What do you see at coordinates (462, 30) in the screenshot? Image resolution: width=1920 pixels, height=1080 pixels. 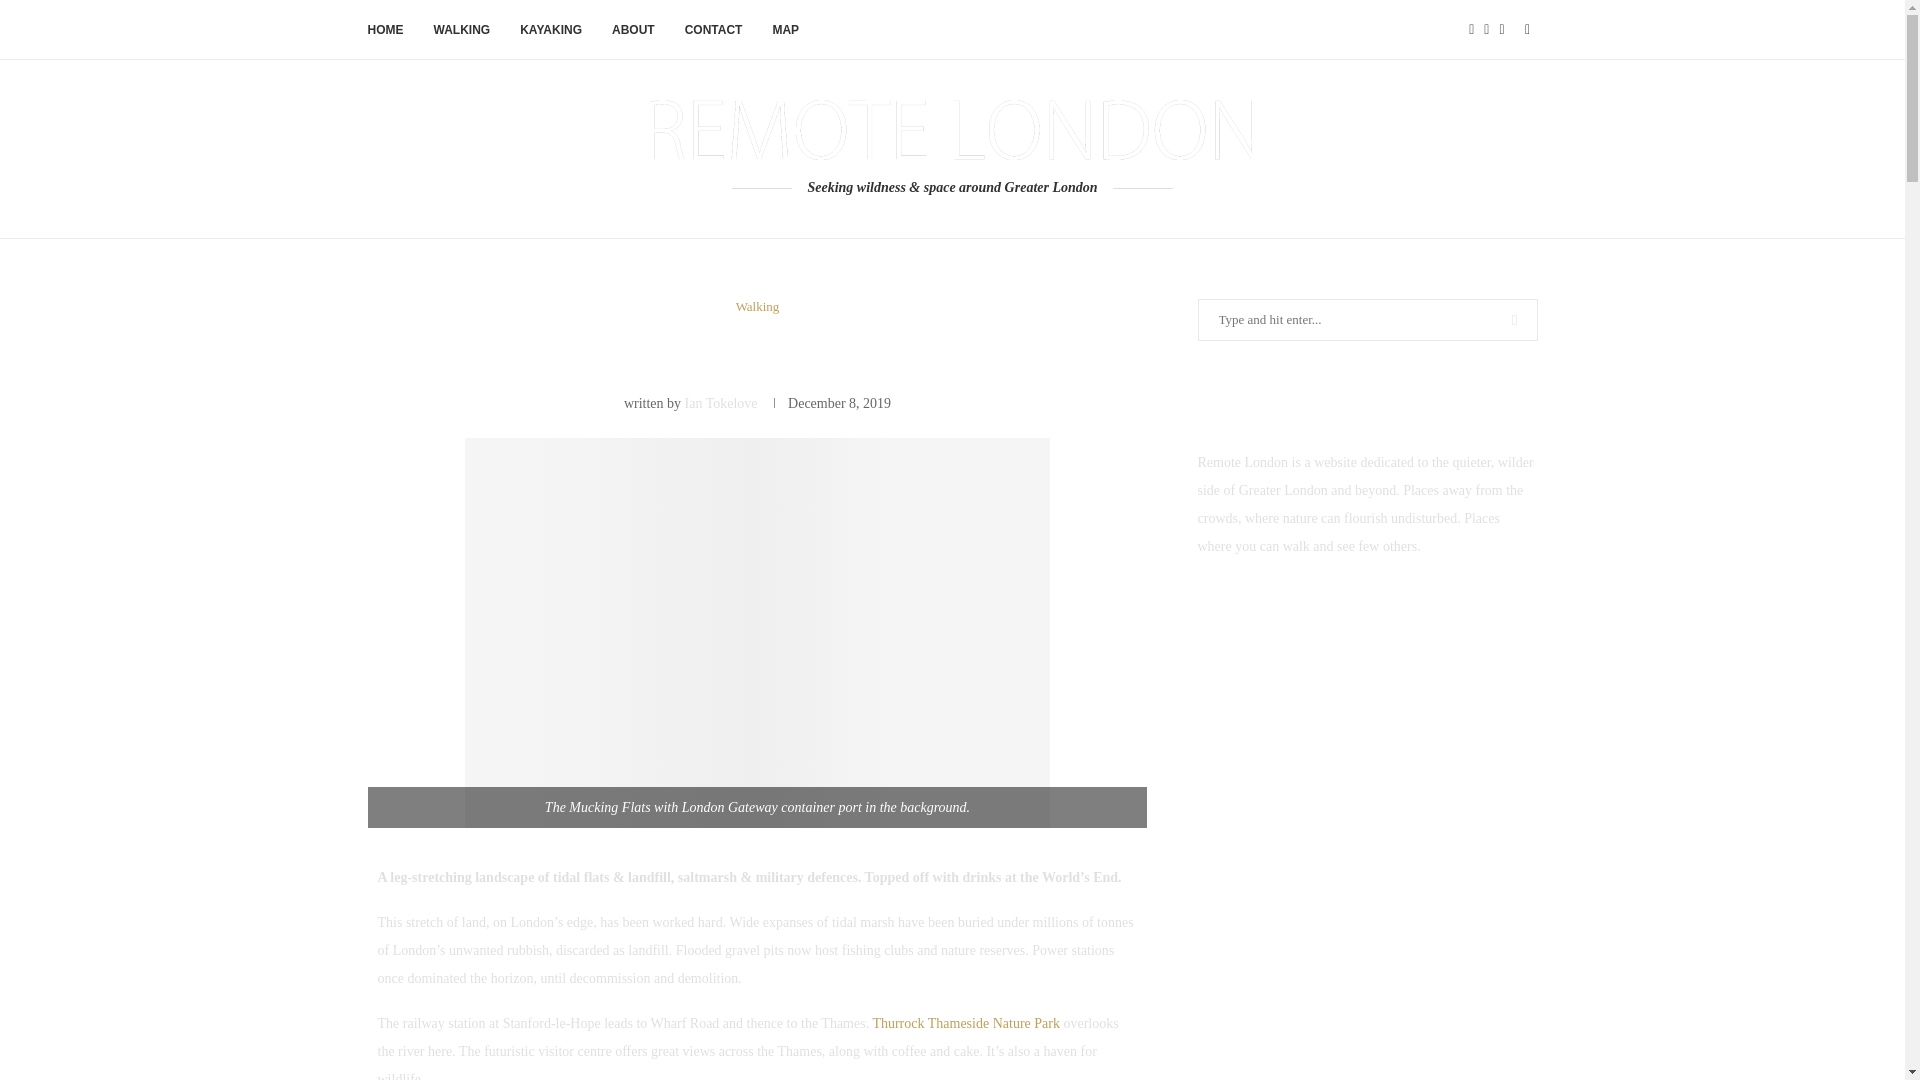 I see `WALKING` at bounding box center [462, 30].